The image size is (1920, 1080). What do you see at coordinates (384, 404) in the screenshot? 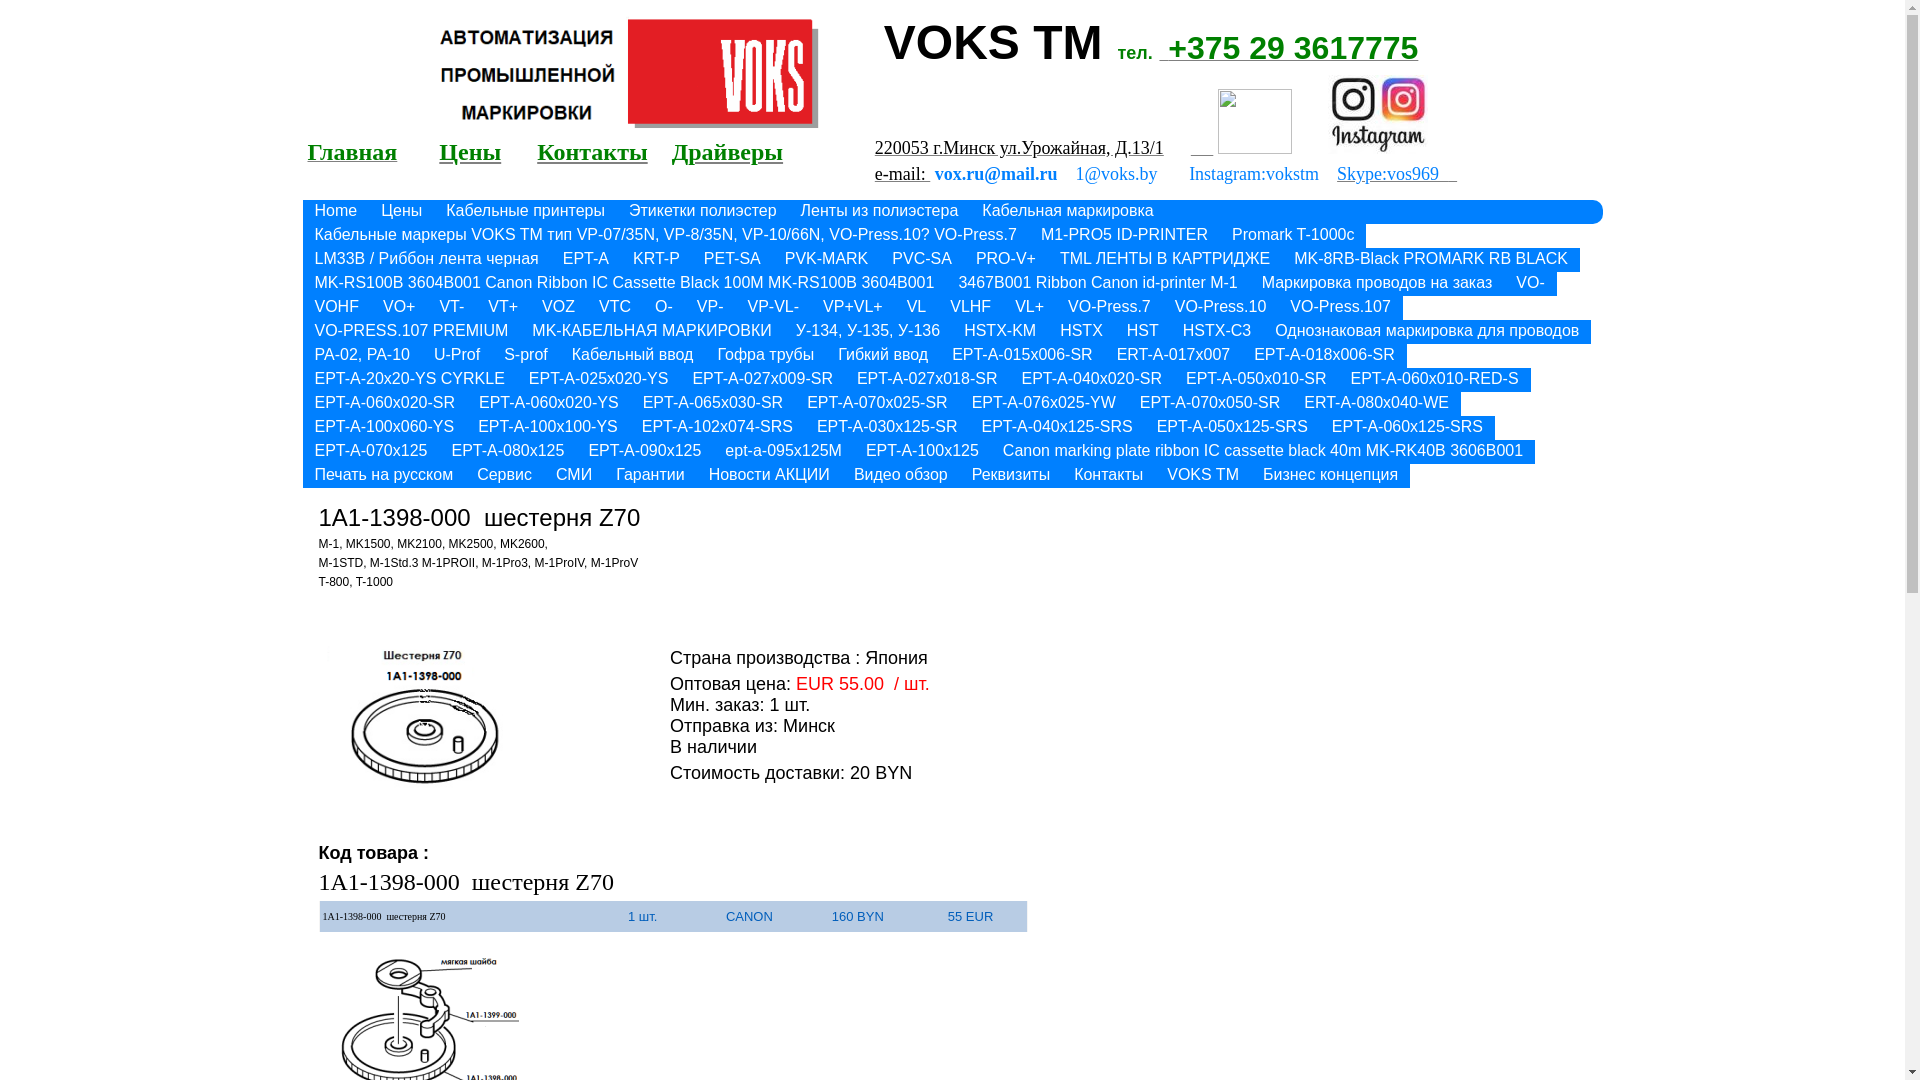
I see `EPT-A-060x020-SR` at bounding box center [384, 404].